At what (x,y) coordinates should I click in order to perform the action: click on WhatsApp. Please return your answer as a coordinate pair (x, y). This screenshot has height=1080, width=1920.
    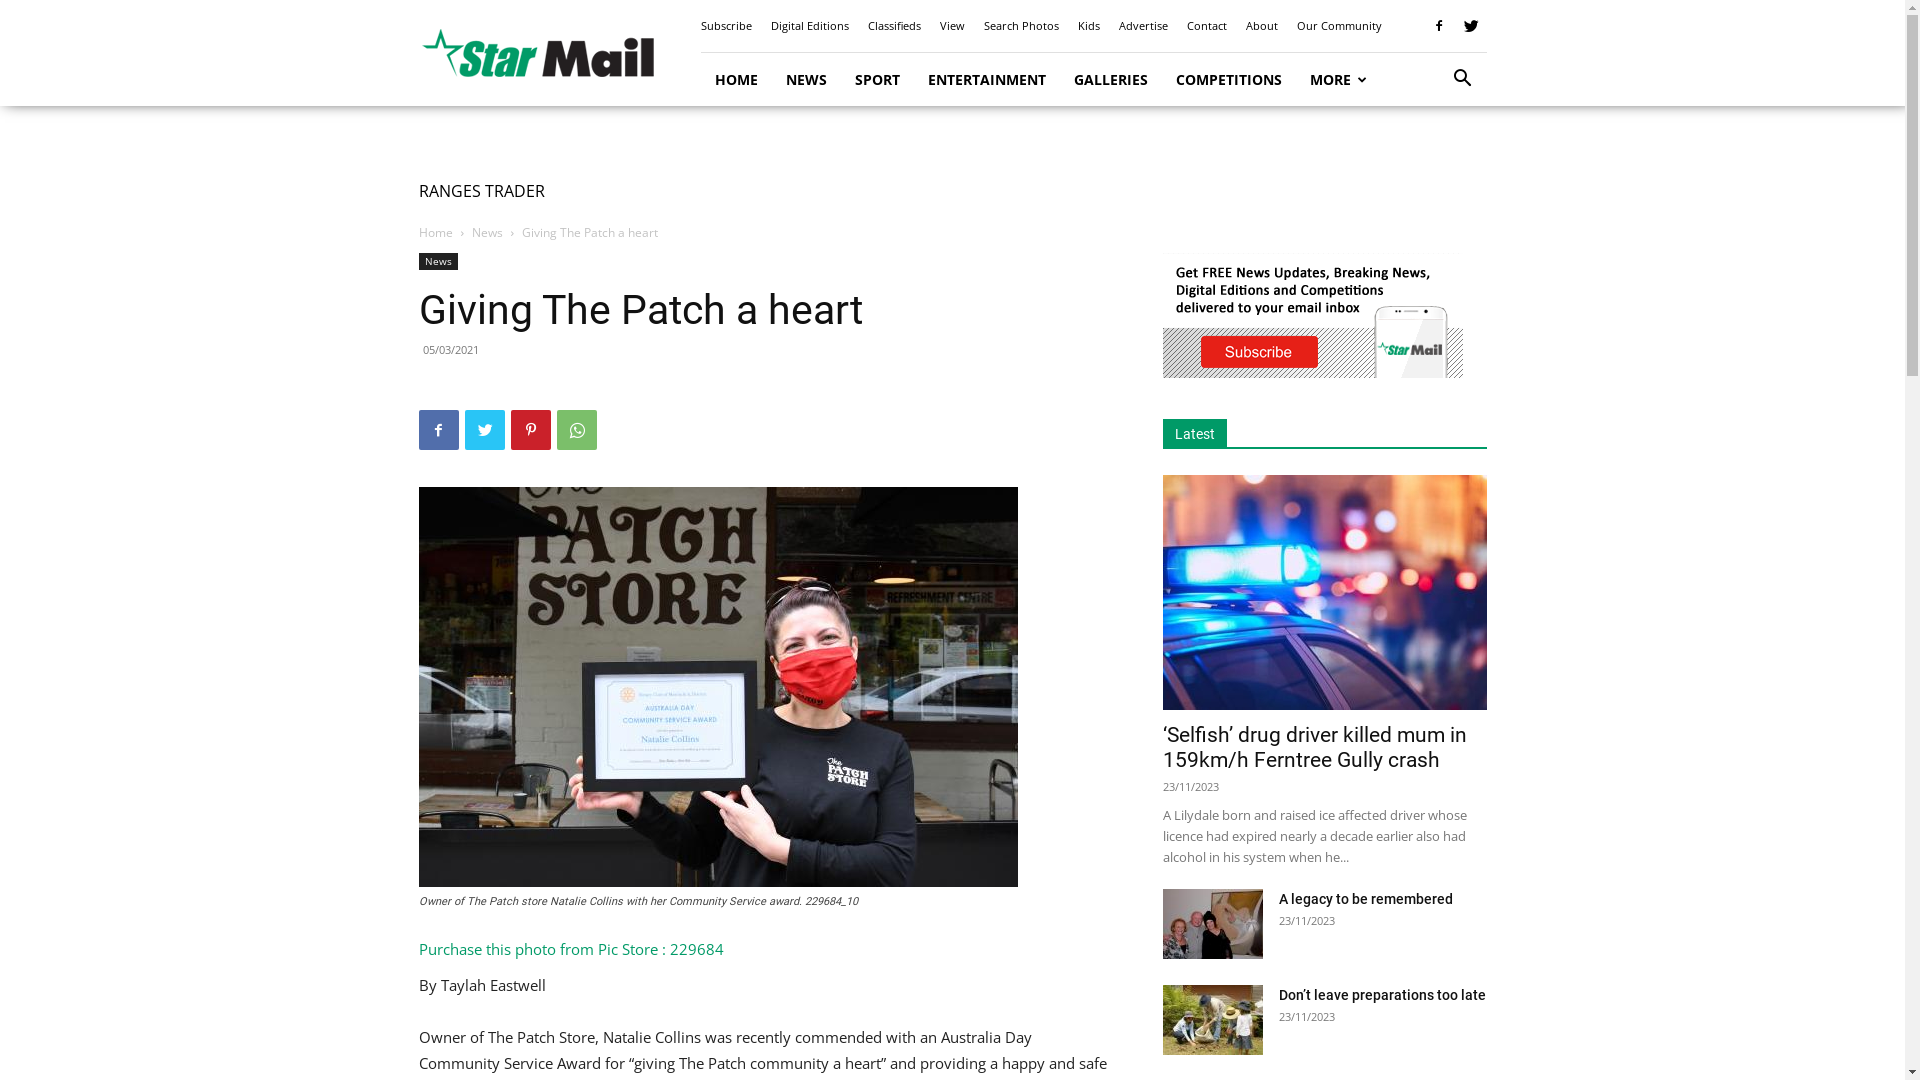
    Looking at the image, I should click on (576, 430).